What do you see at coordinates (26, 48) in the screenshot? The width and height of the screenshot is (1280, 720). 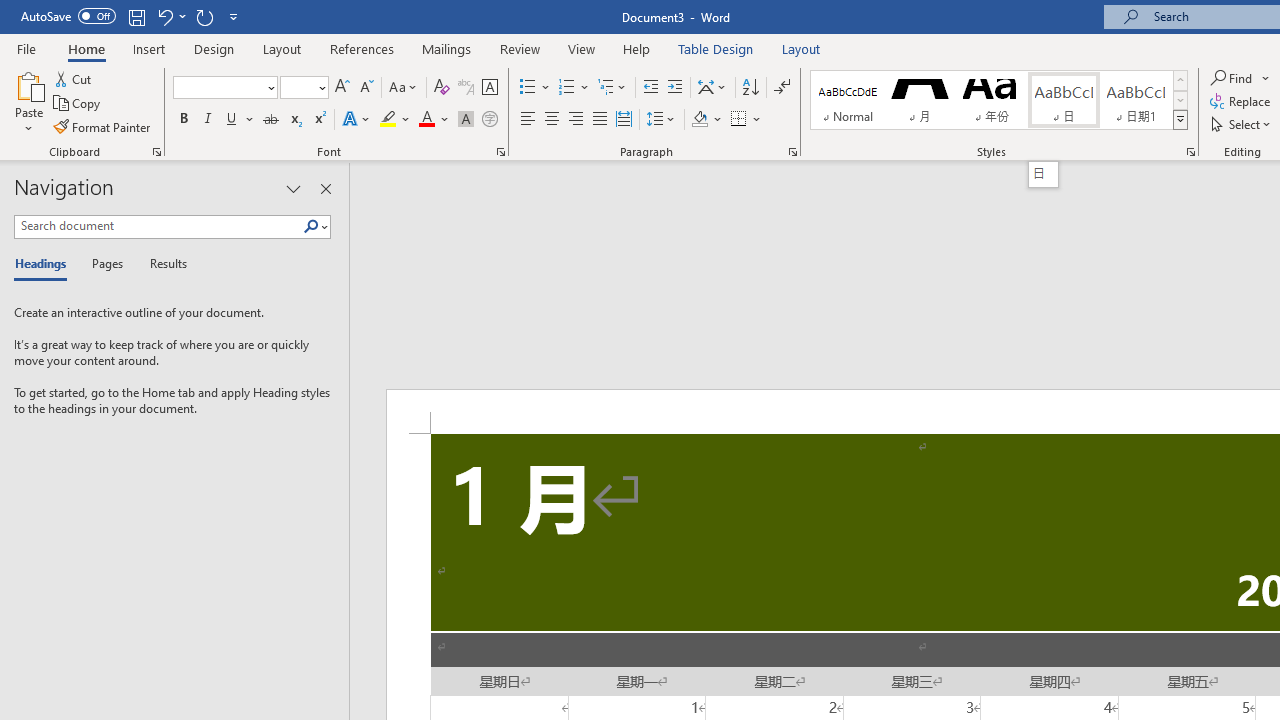 I see `File Tab` at bounding box center [26, 48].